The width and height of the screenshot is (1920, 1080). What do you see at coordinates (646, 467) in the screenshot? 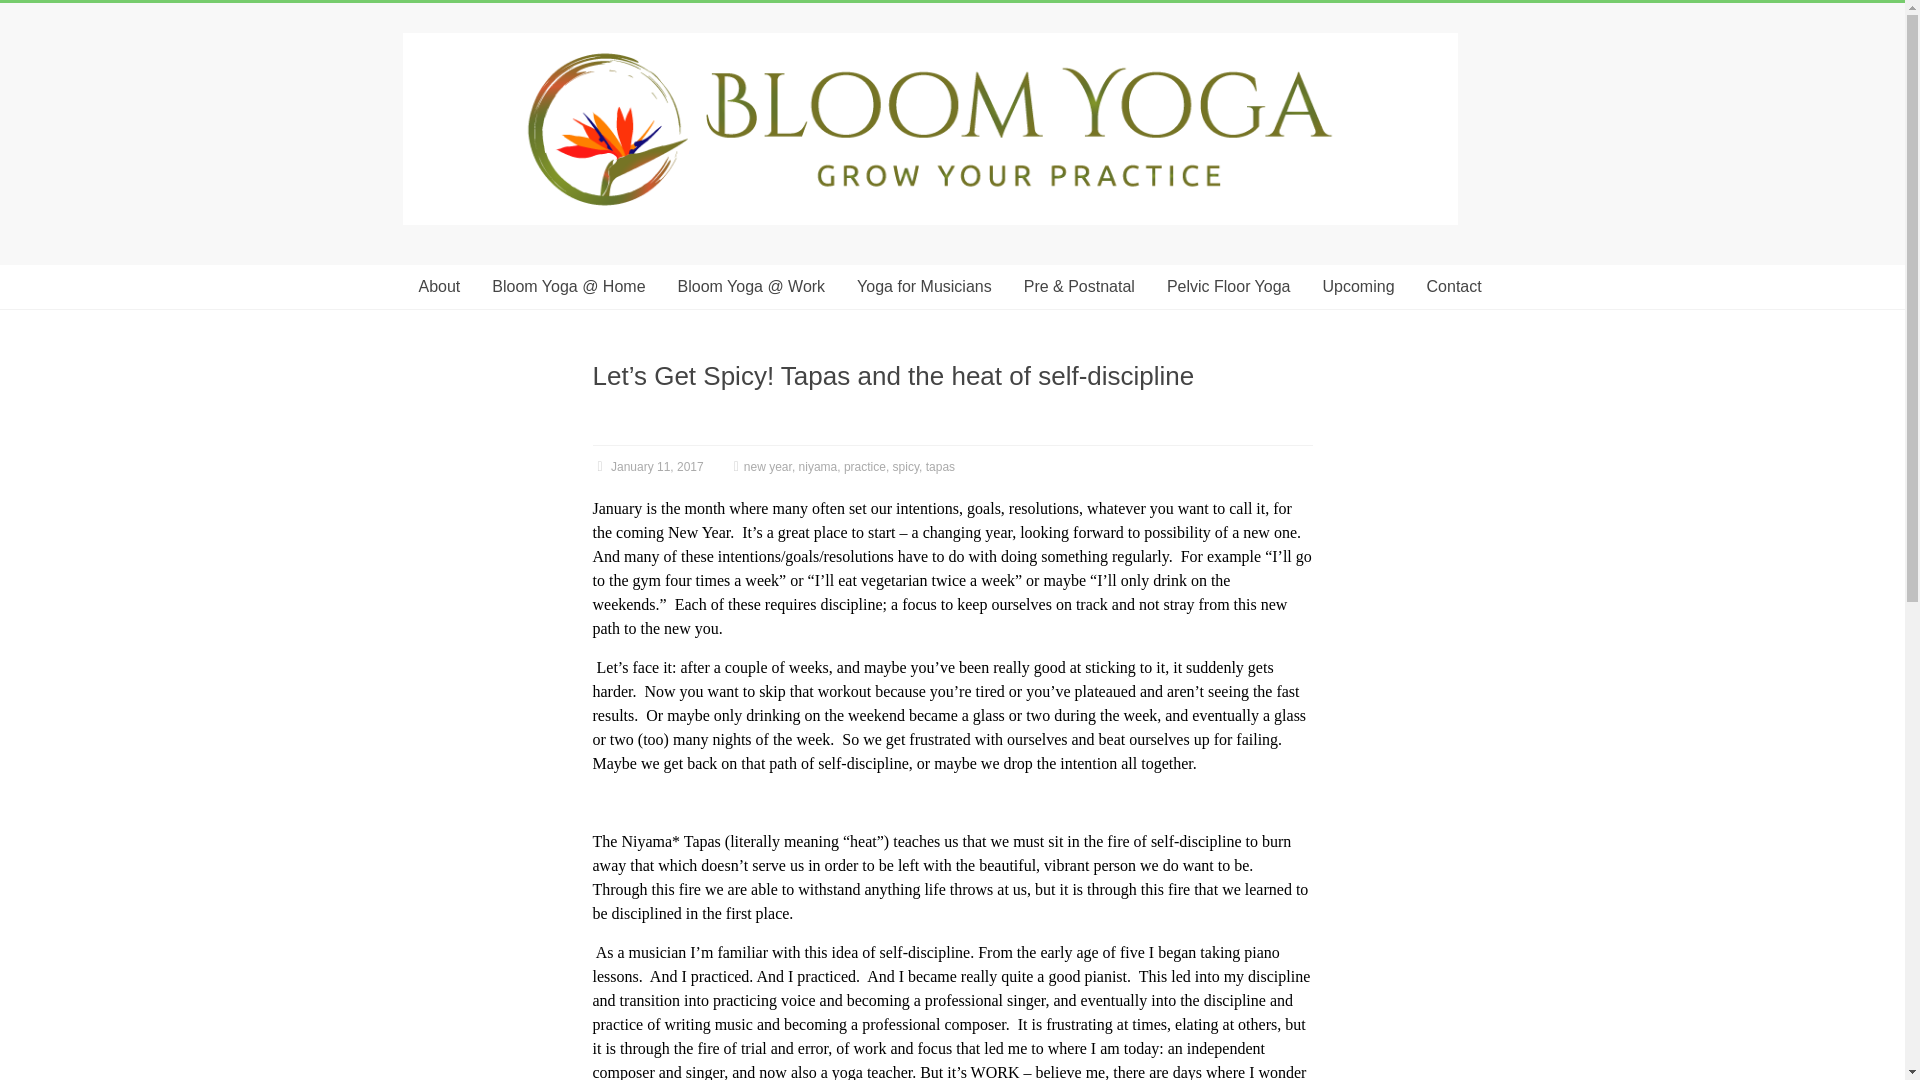
I see `4:45 pm` at bounding box center [646, 467].